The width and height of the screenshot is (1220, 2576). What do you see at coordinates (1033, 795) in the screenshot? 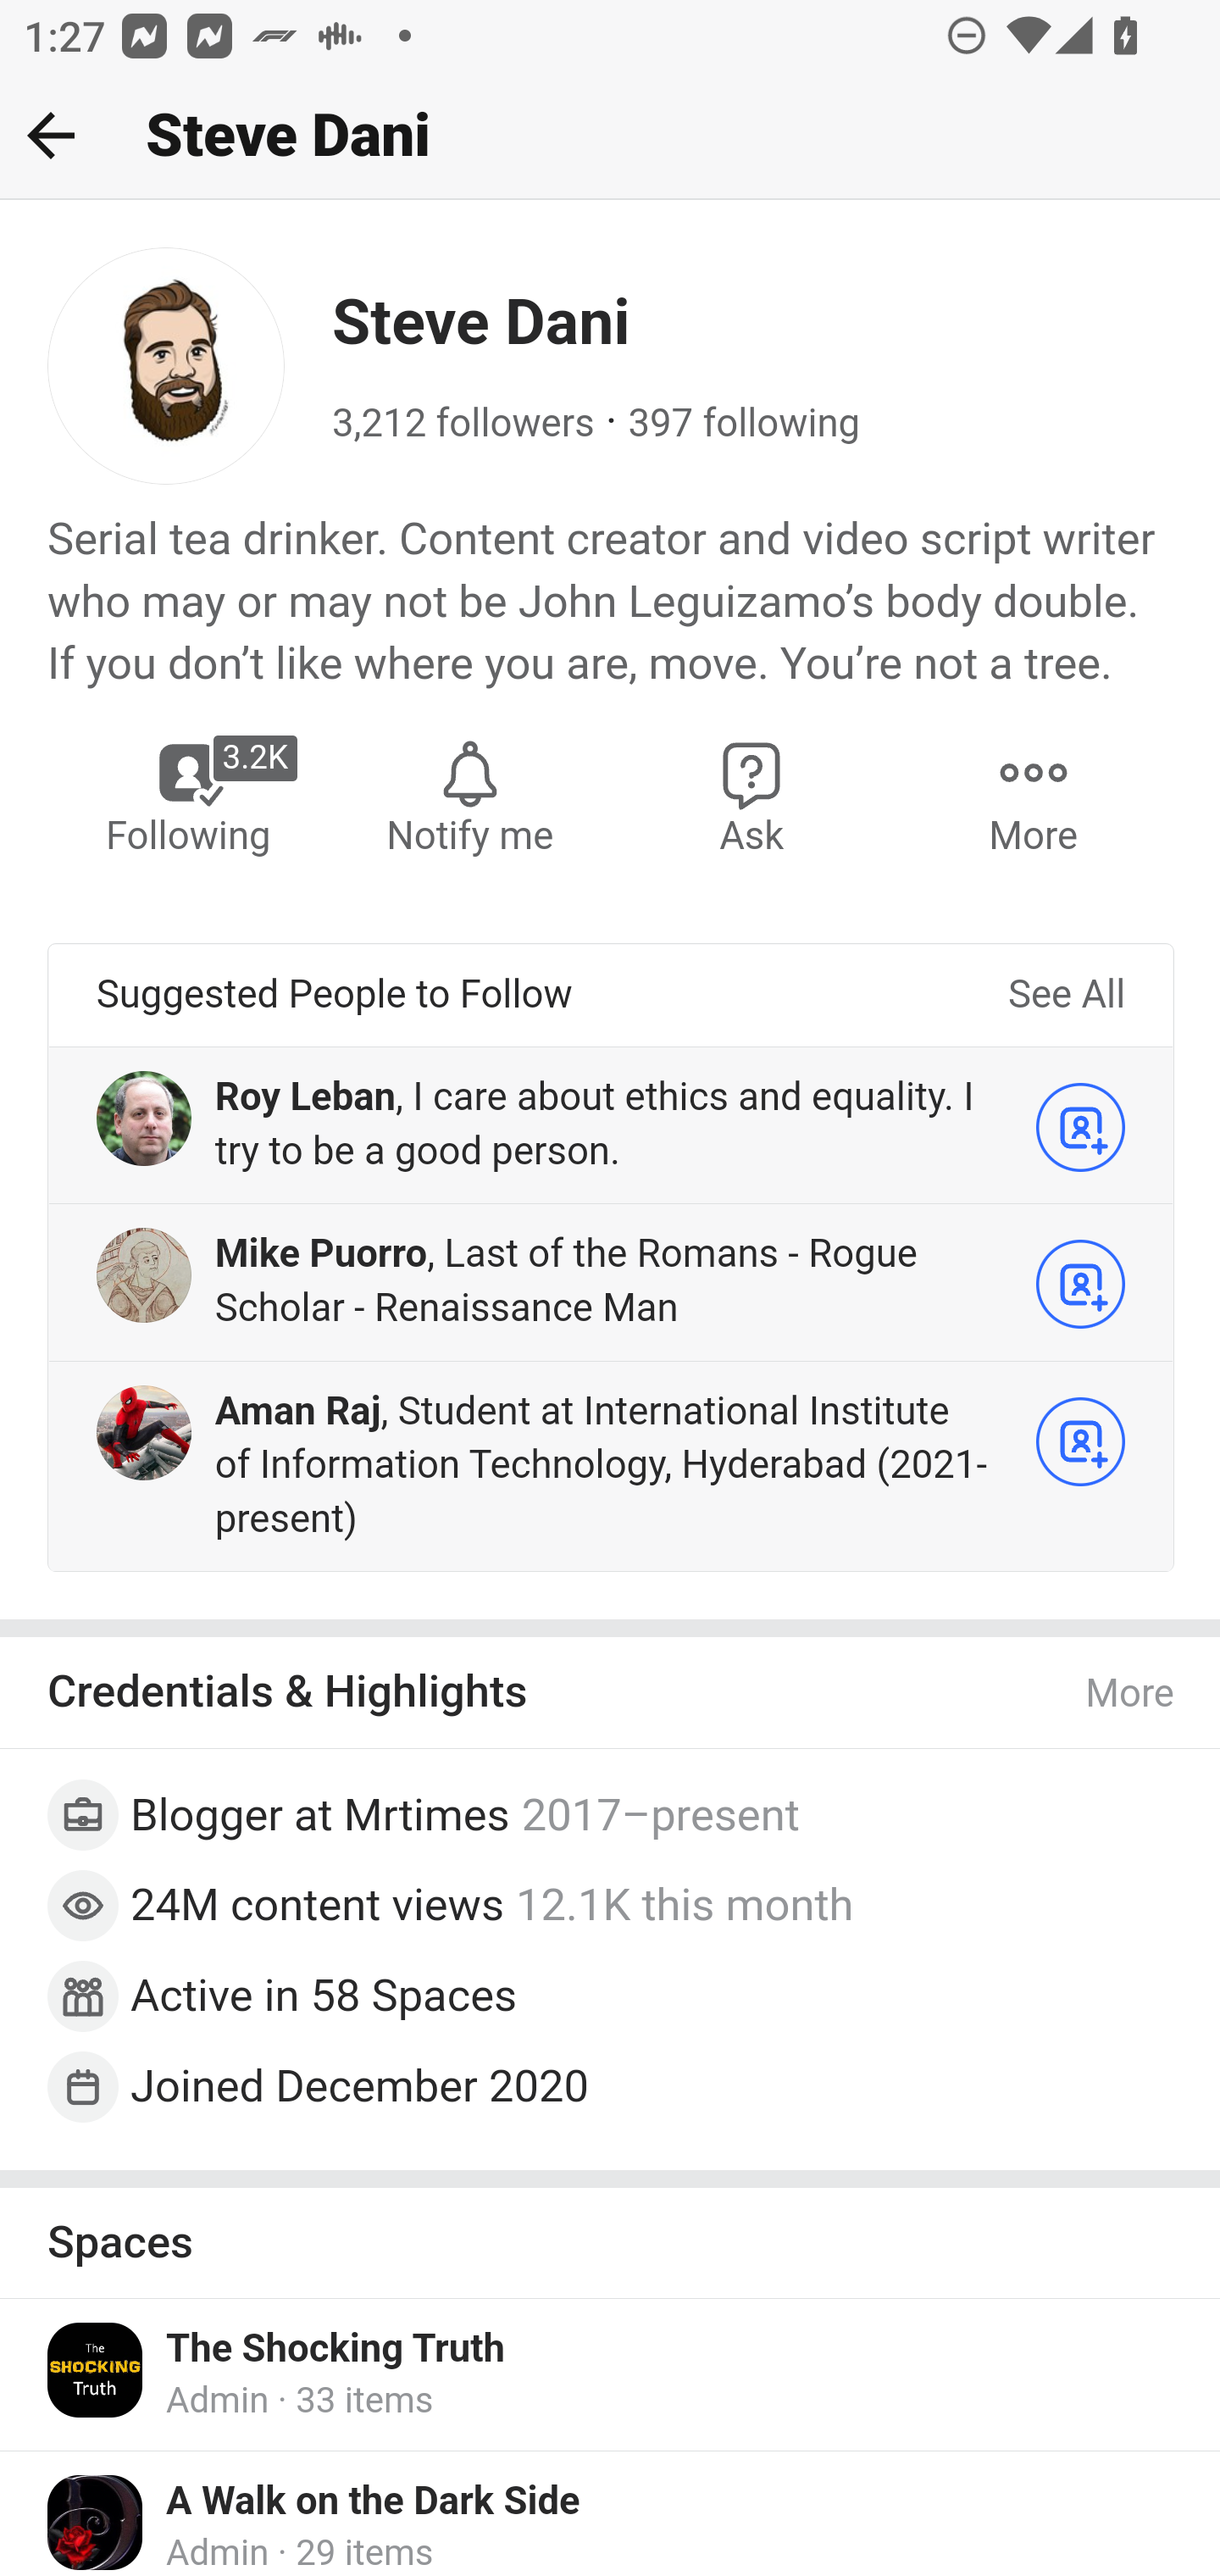
I see `More` at bounding box center [1033, 795].